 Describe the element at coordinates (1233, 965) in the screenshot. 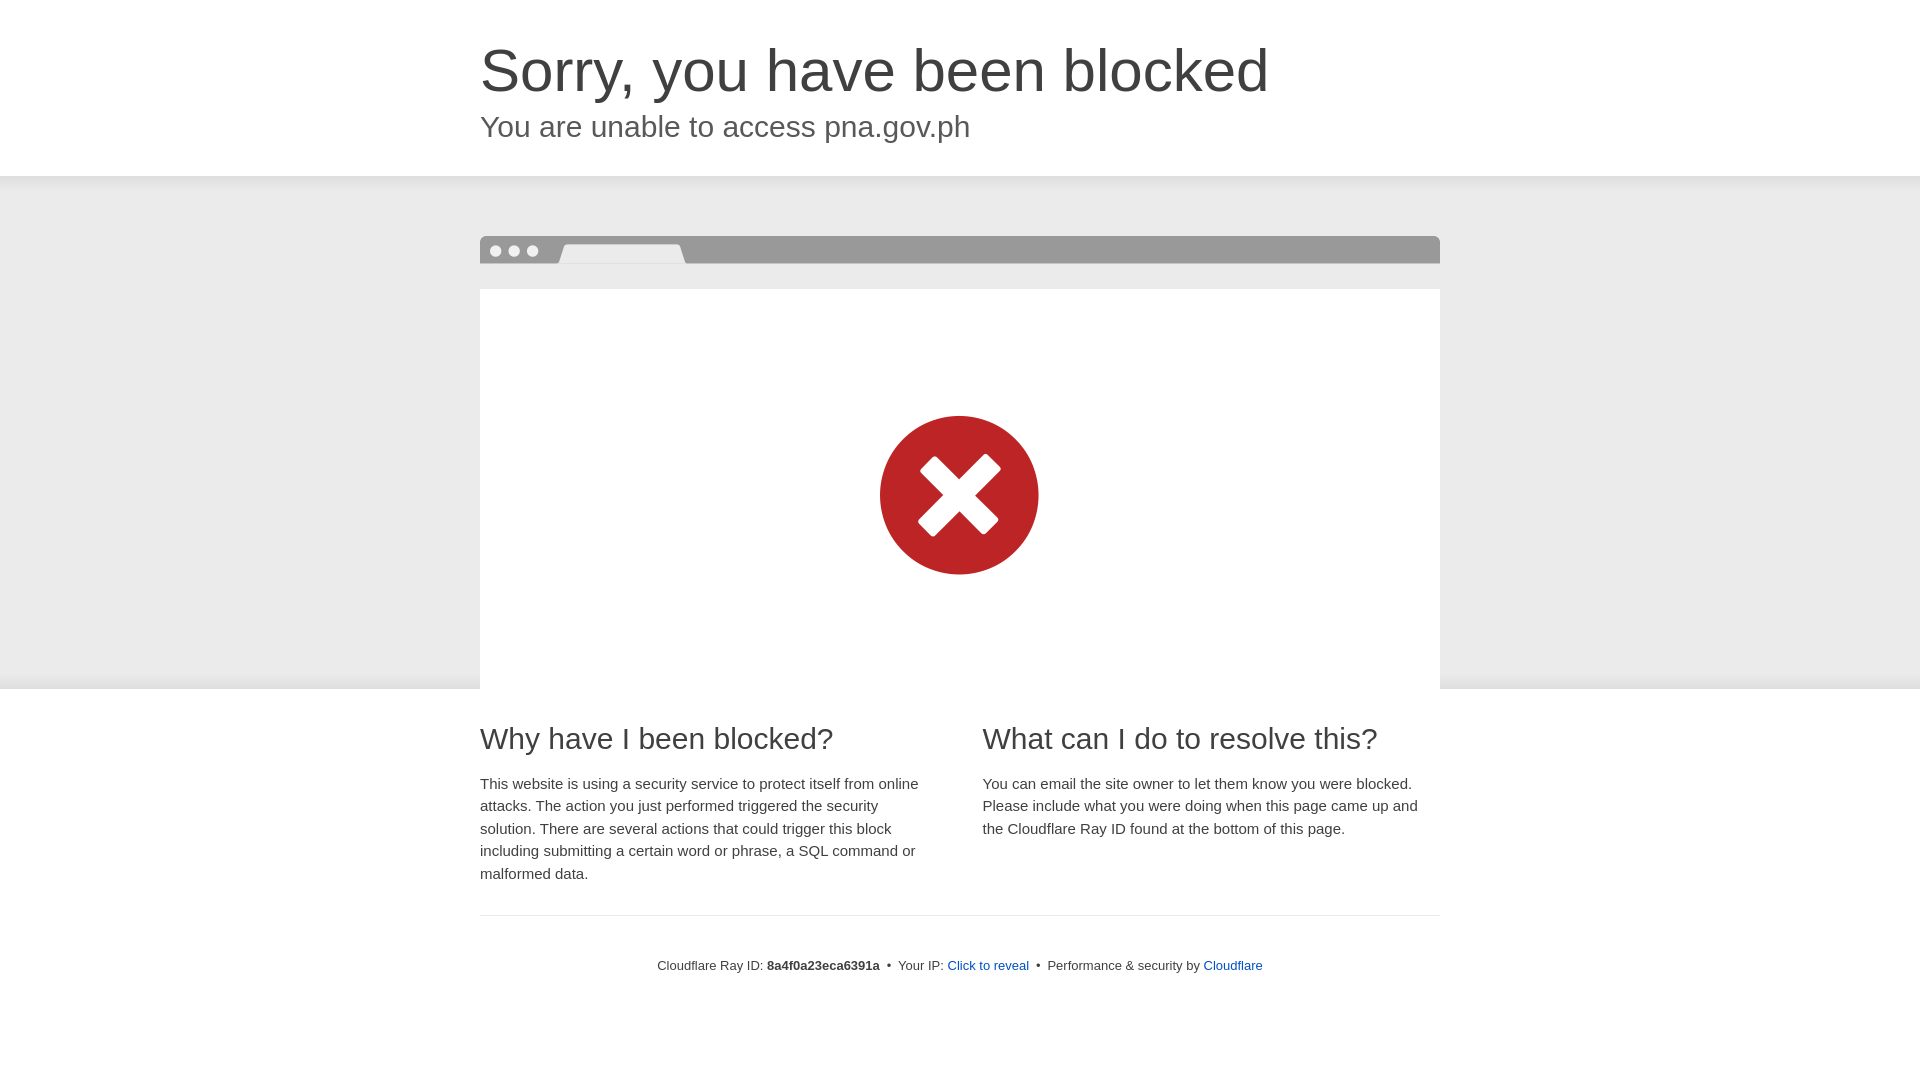

I see `Cloudflare` at that location.